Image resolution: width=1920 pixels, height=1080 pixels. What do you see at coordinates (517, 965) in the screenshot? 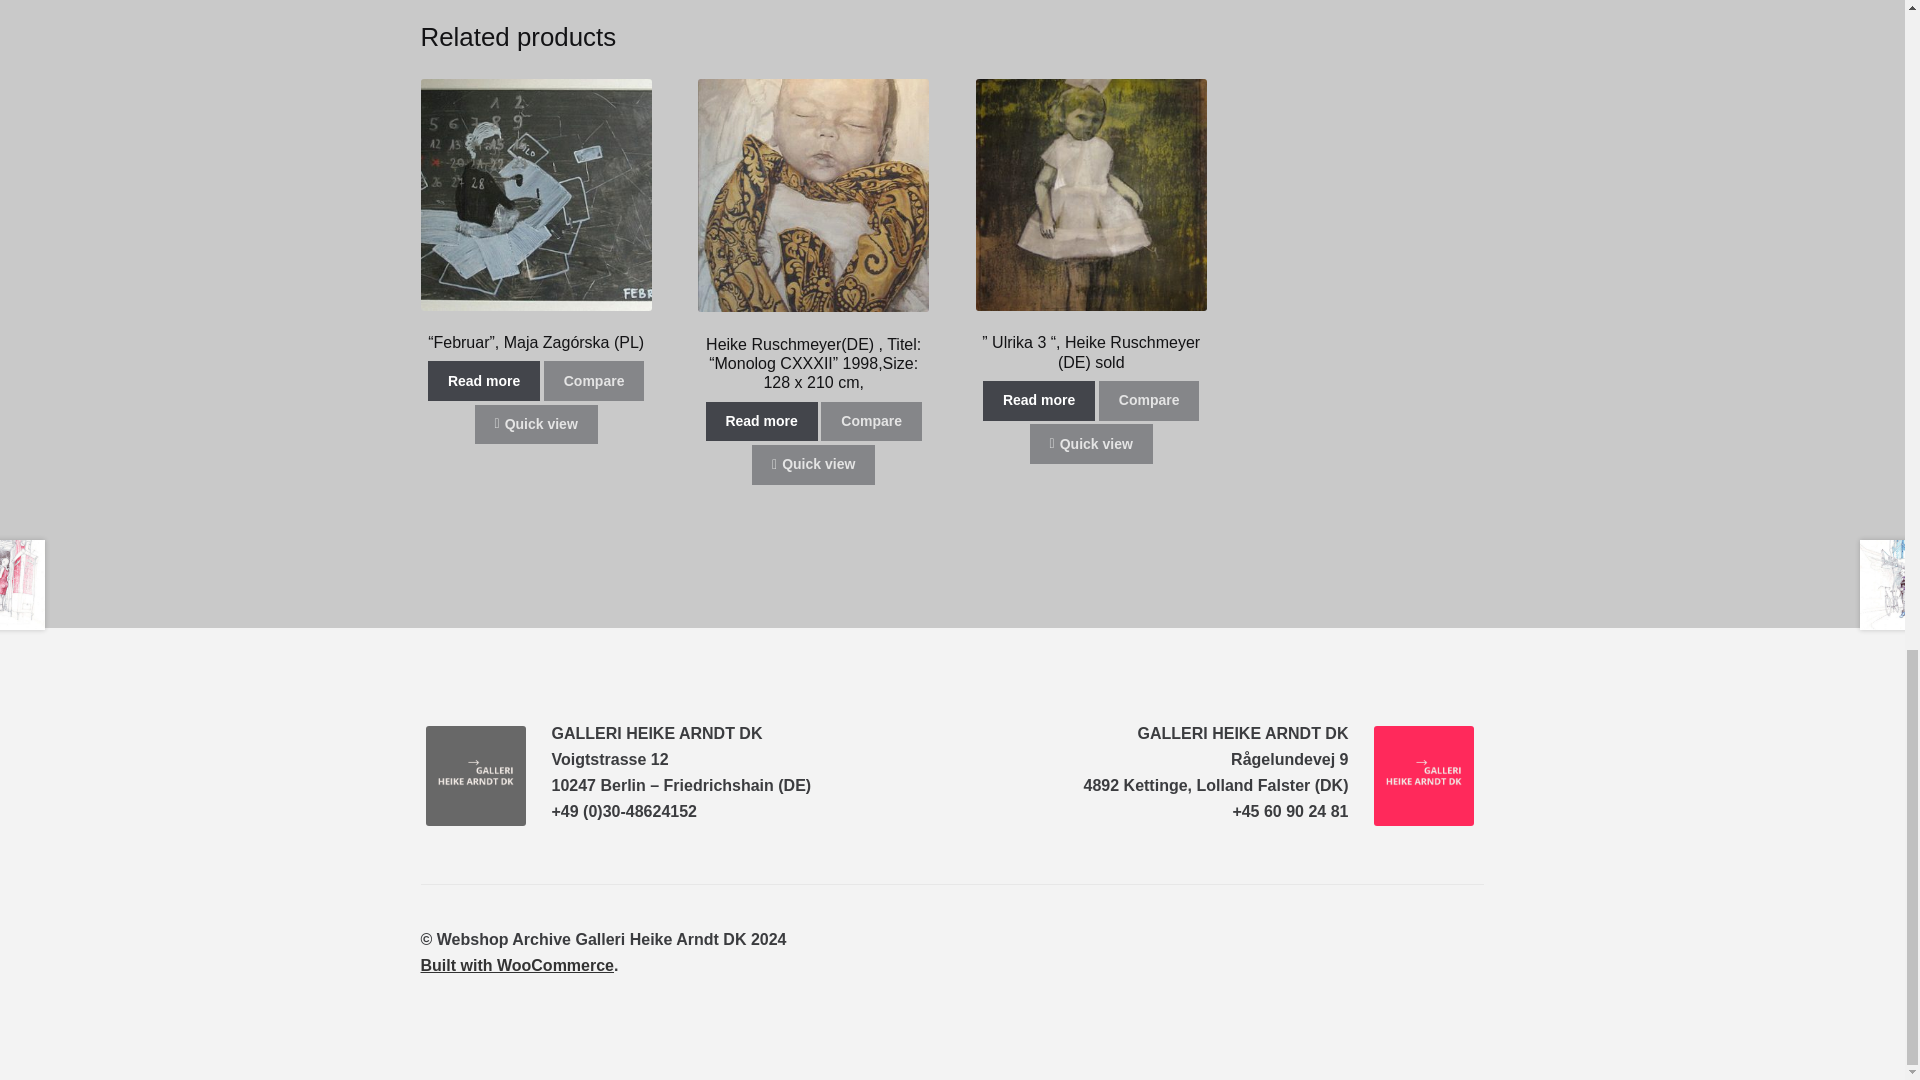
I see `WooCommerce - The Best eCommerce Platform for WordPress` at bounding box center [517, 965].